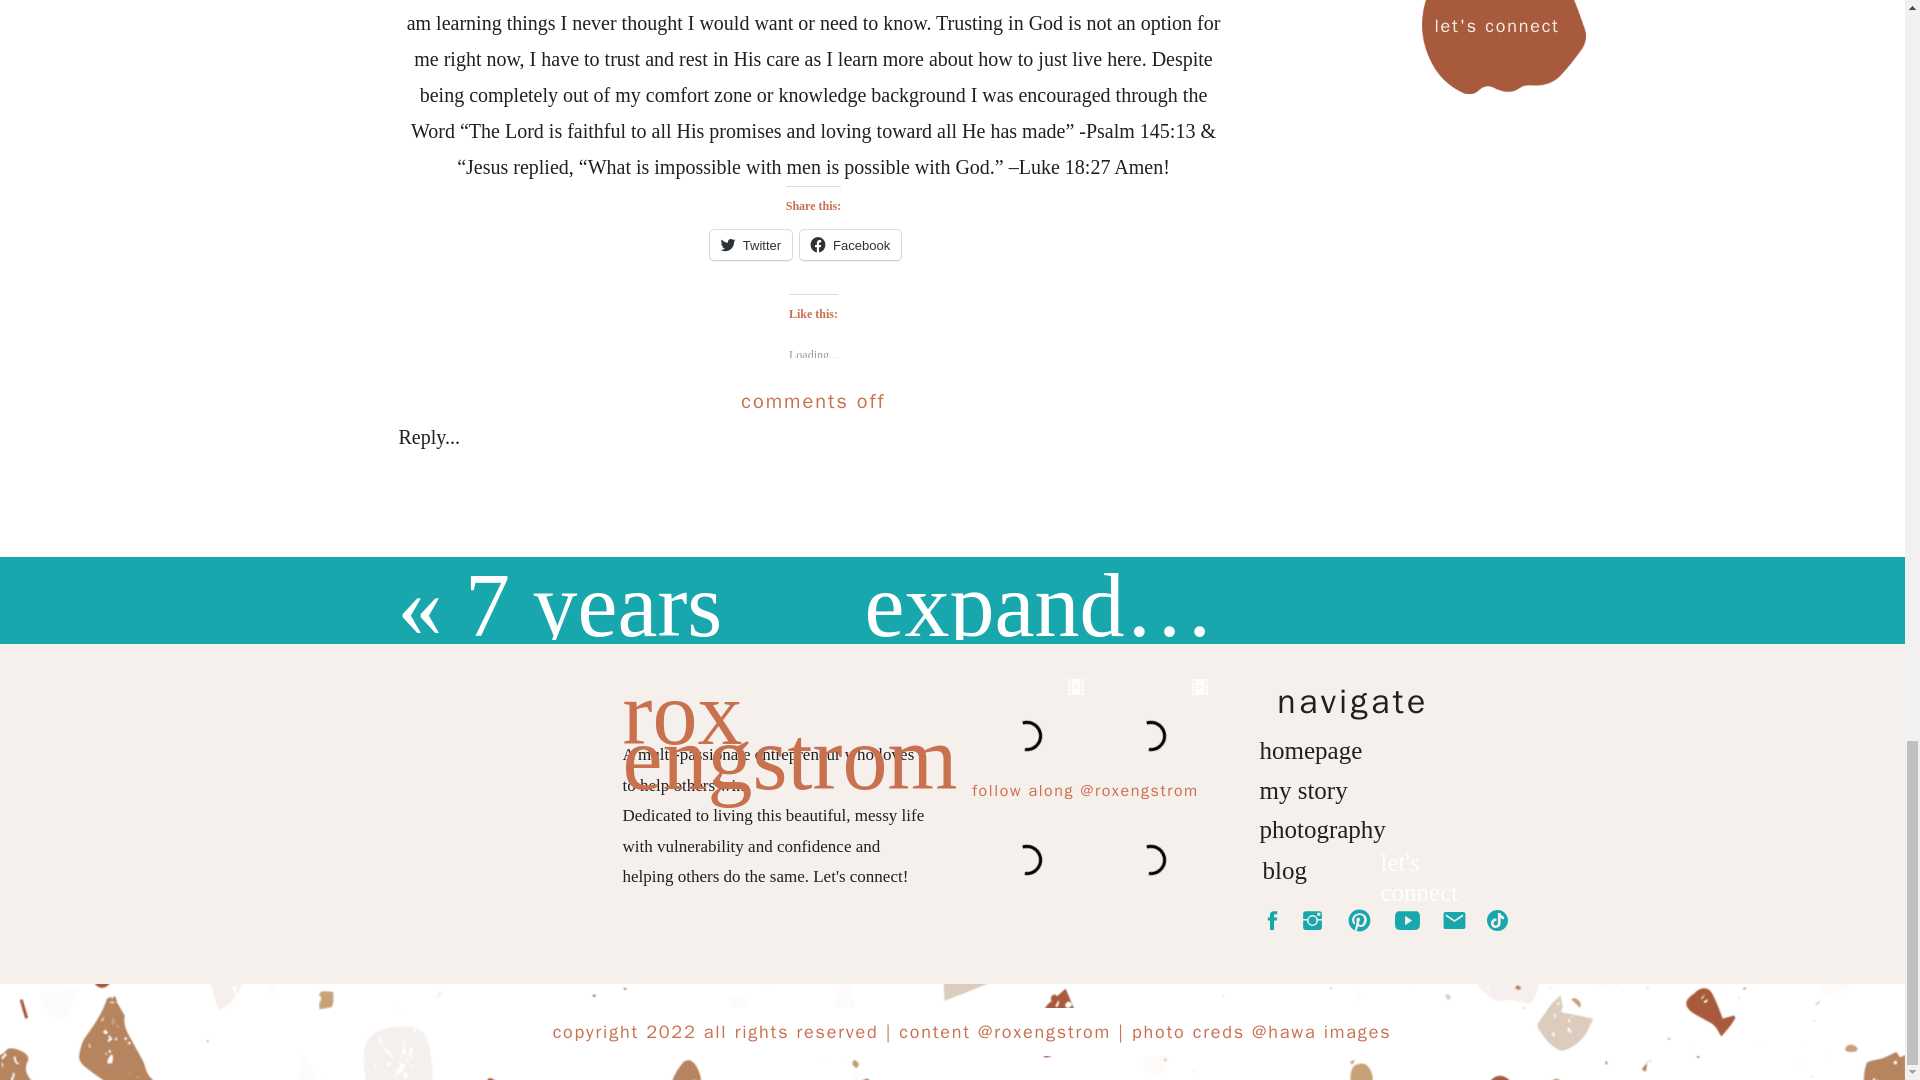 This screenshot has height=1080, width=1920. Describe the element at coordinates (750, 245) in the screenshot. I see `Twitter` at that location.